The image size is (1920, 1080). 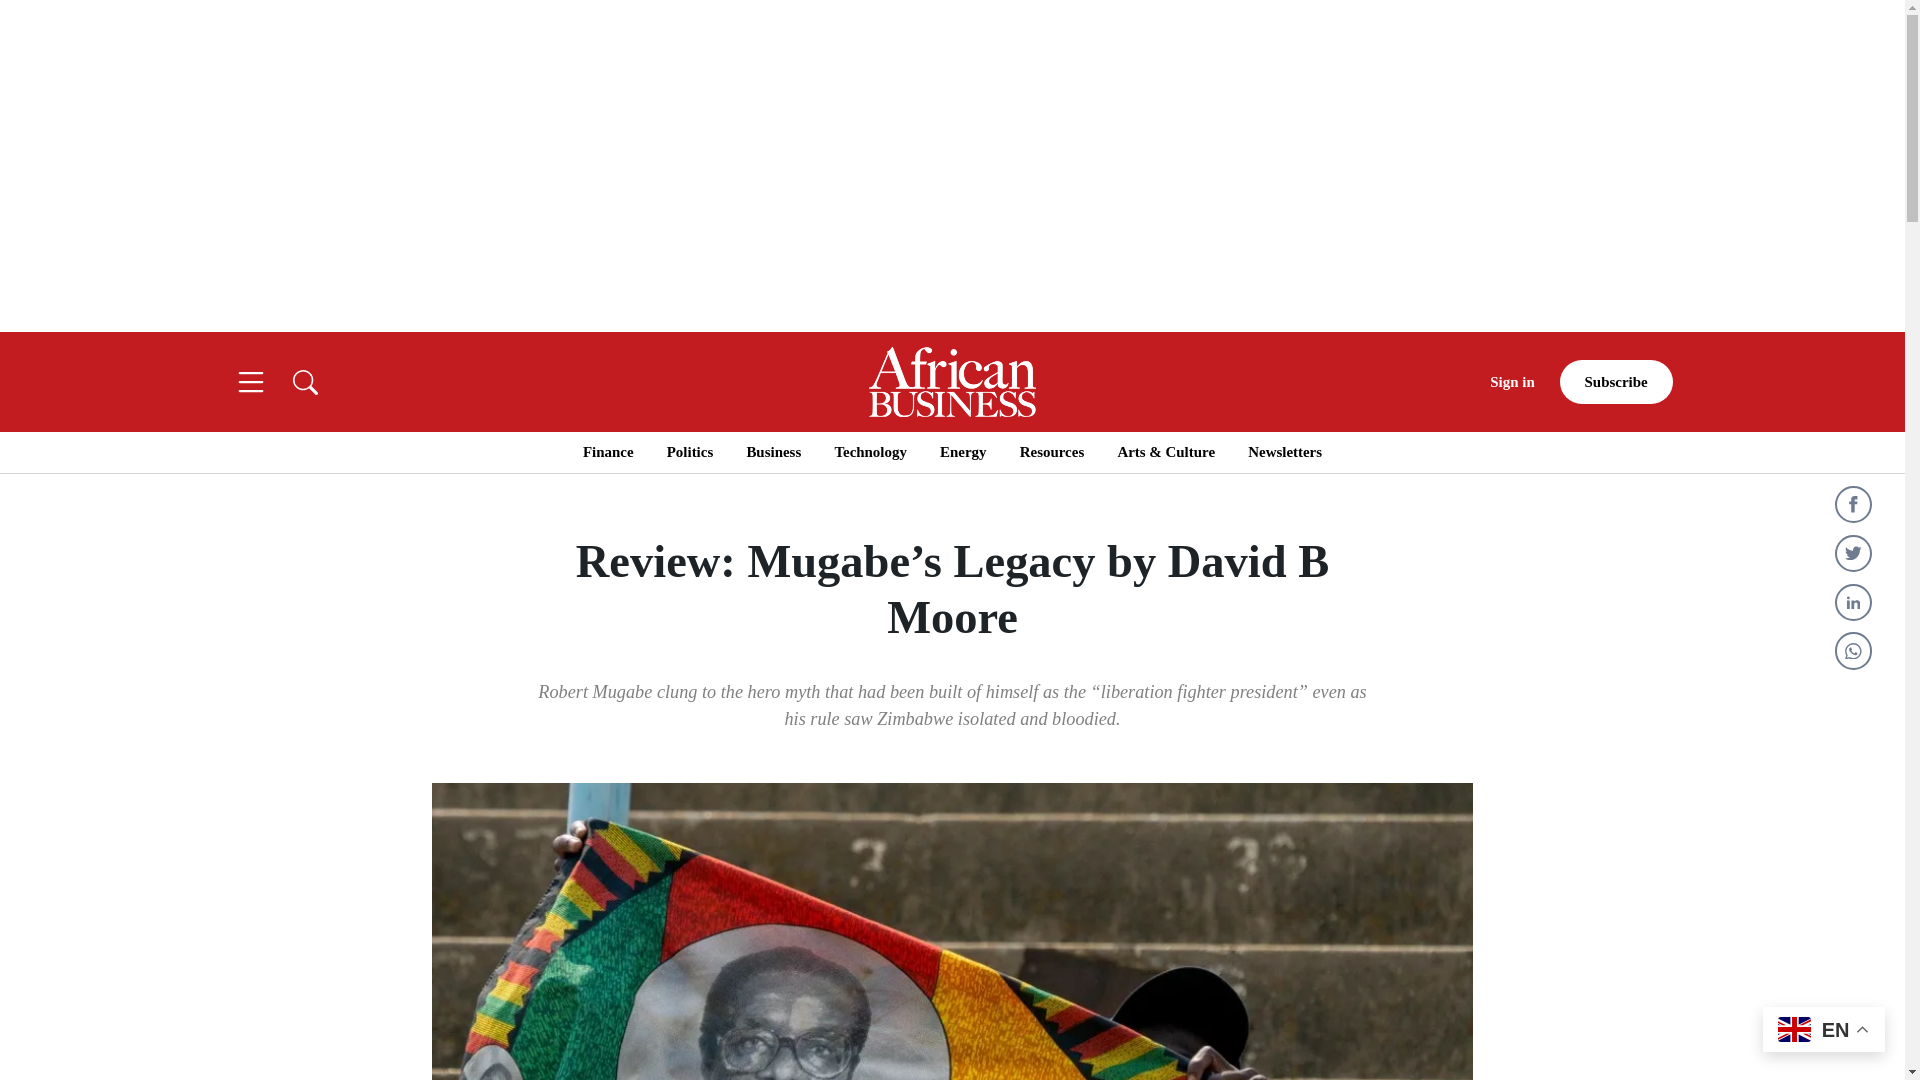 What do you see at coordinates (689, 452) in the screenshot?
I see `Politics` at bounding box center [689, 452].